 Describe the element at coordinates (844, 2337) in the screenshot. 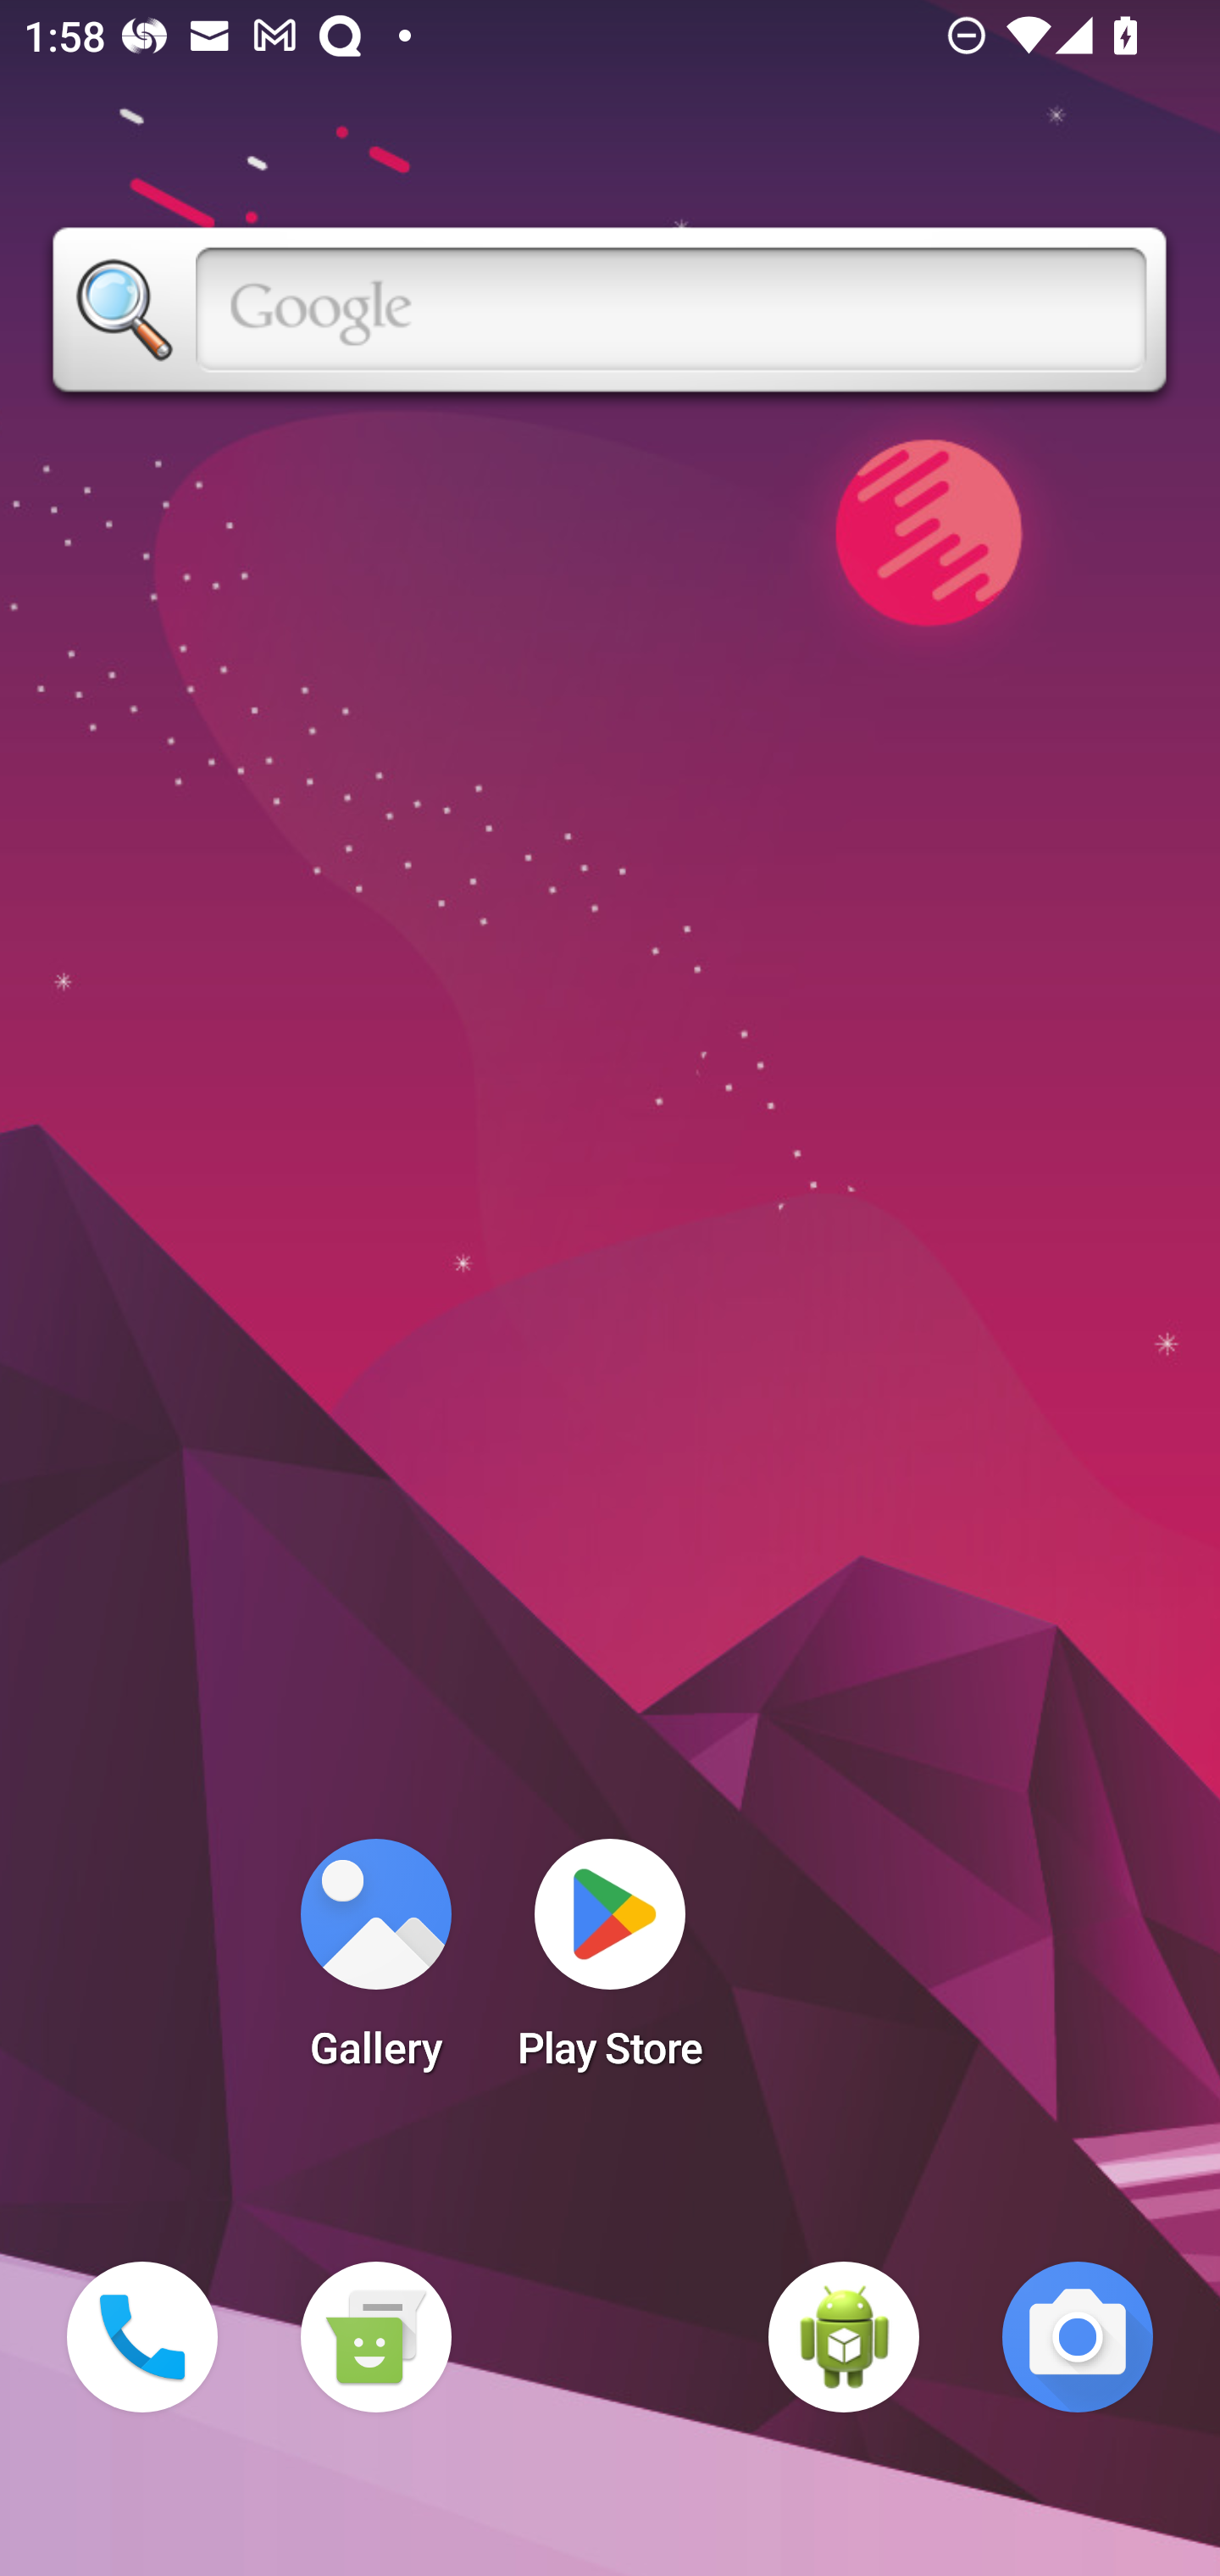

I see `WebView Browser Tester` at that location.